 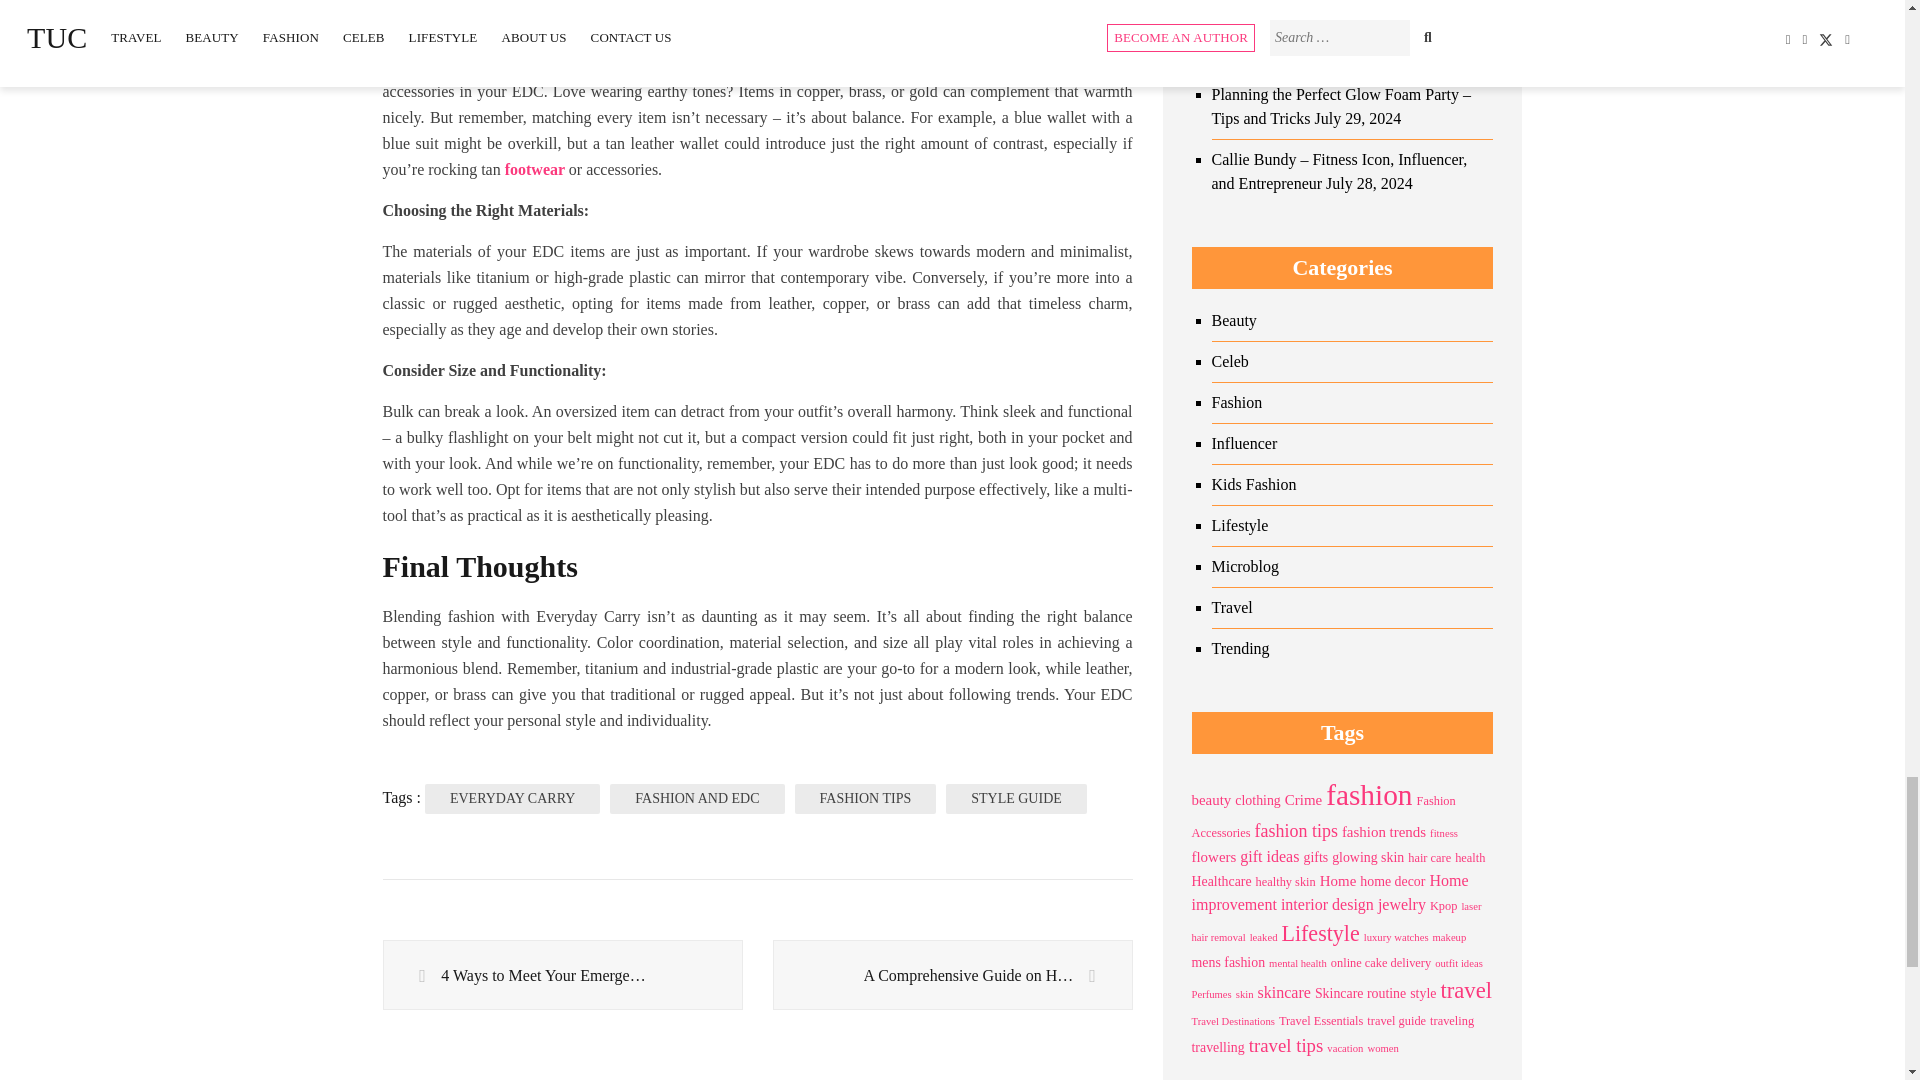 I want to click on FASHION TIPS, so click(x=865, y=799).